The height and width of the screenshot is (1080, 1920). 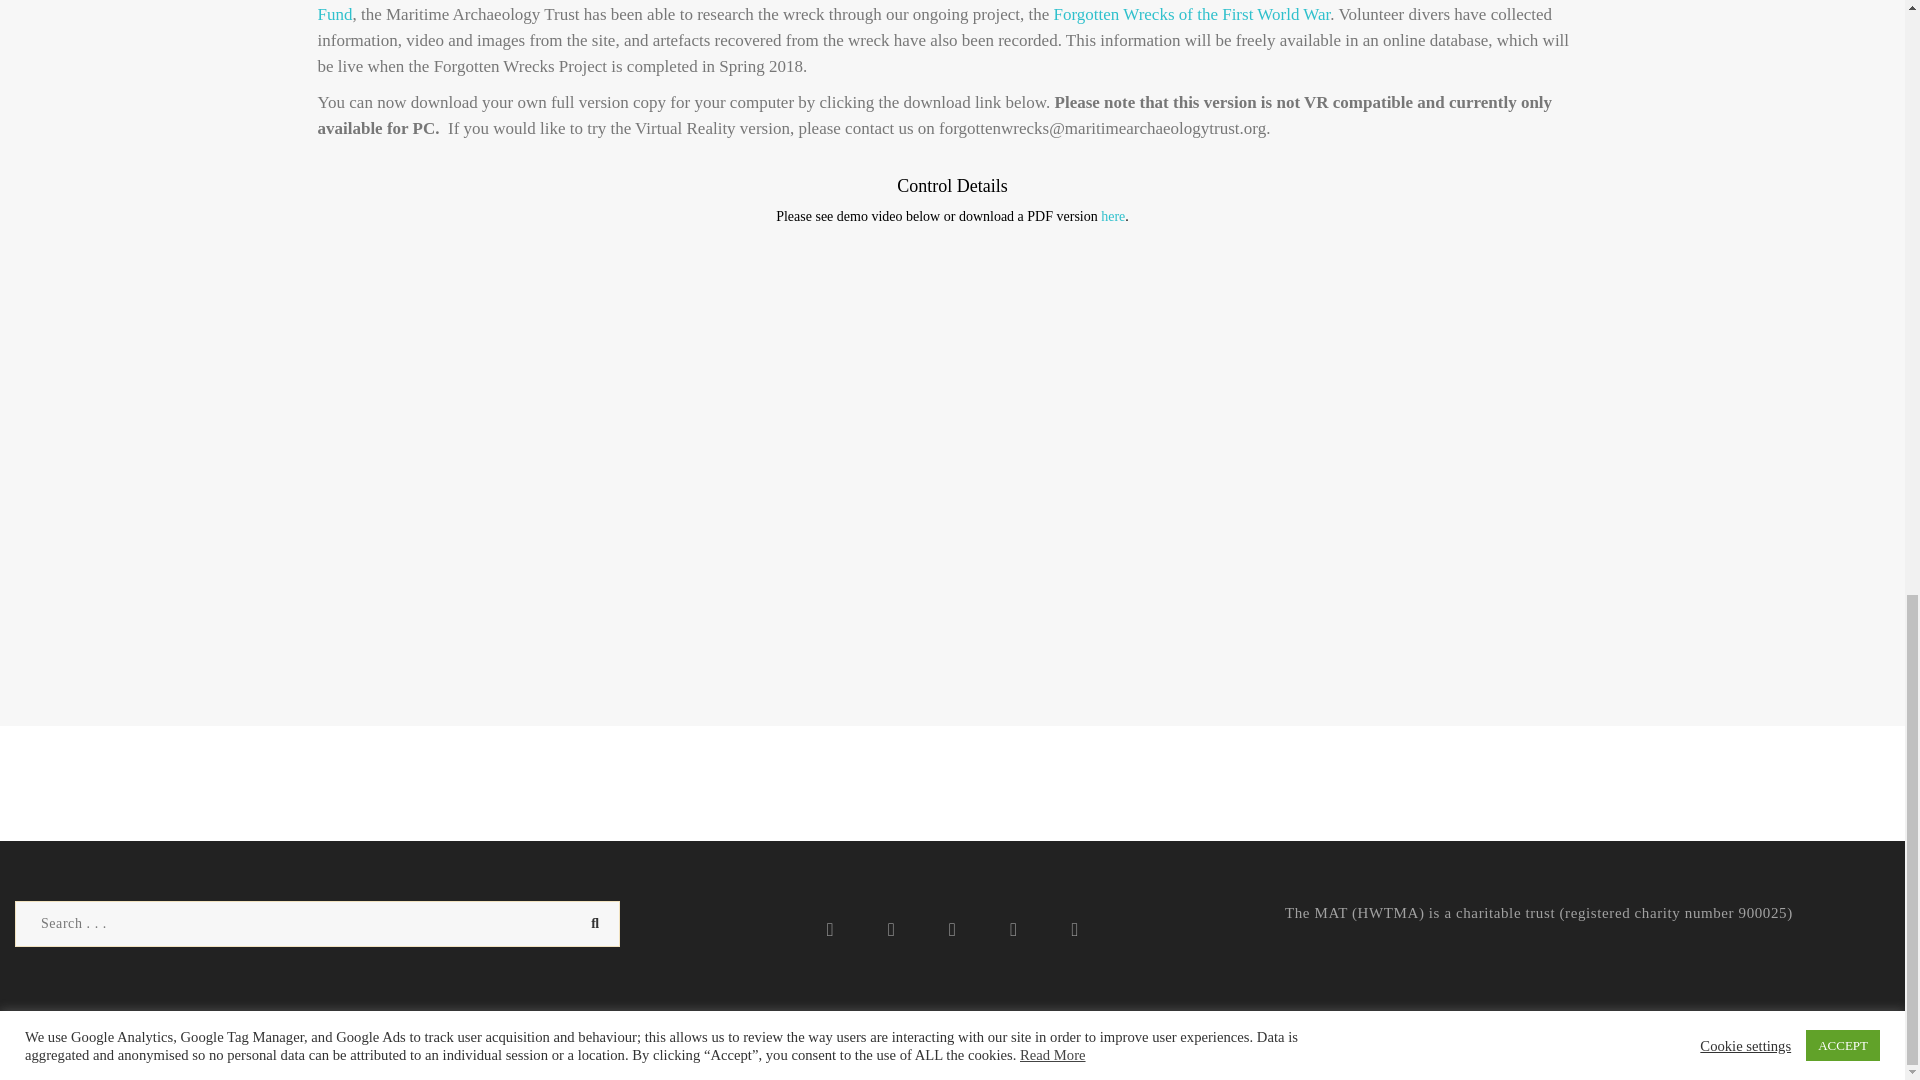 What do you see at coordinates (1074, 930) in the screenshot?
I see `Maritime Archaeology Trust on Instagram` at bounding box center [1074, 930].